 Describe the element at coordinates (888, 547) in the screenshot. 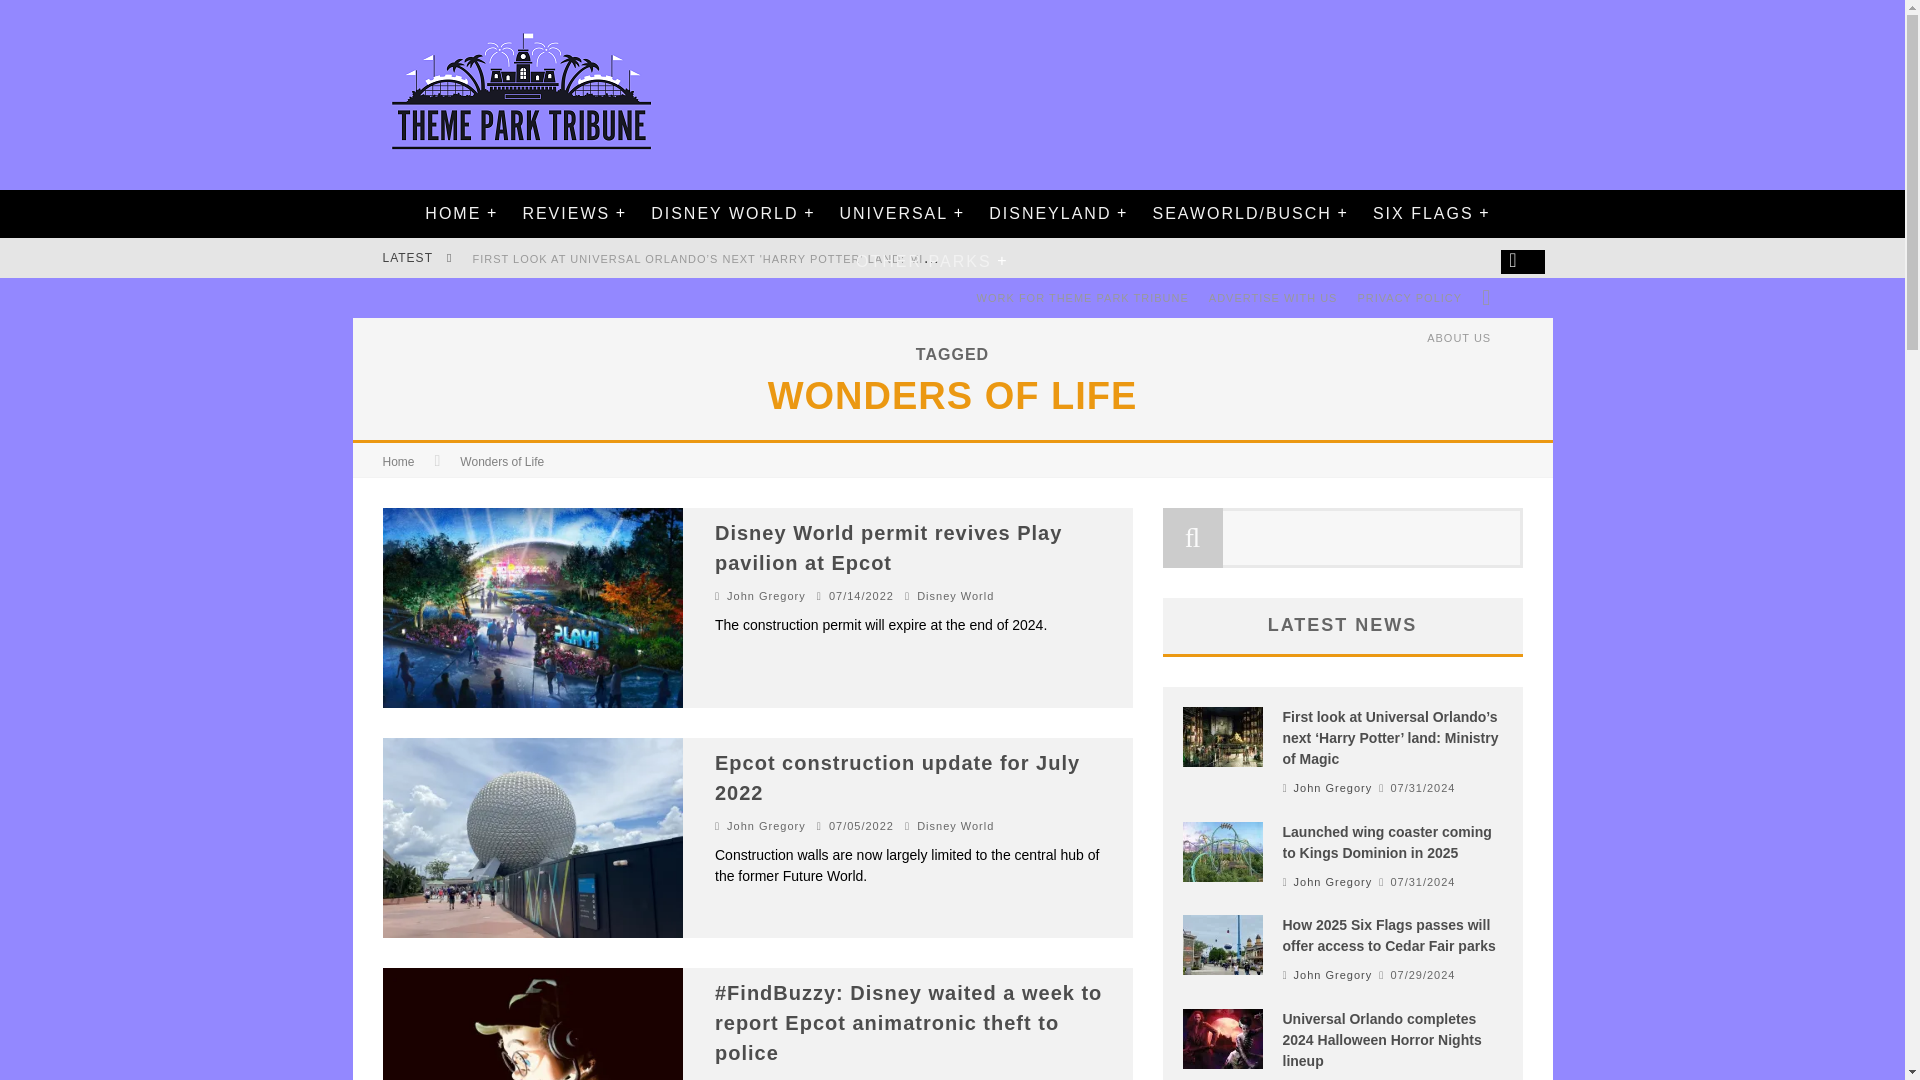

I see `Disney World permit revives Play pavilion at Epcot` at that location.